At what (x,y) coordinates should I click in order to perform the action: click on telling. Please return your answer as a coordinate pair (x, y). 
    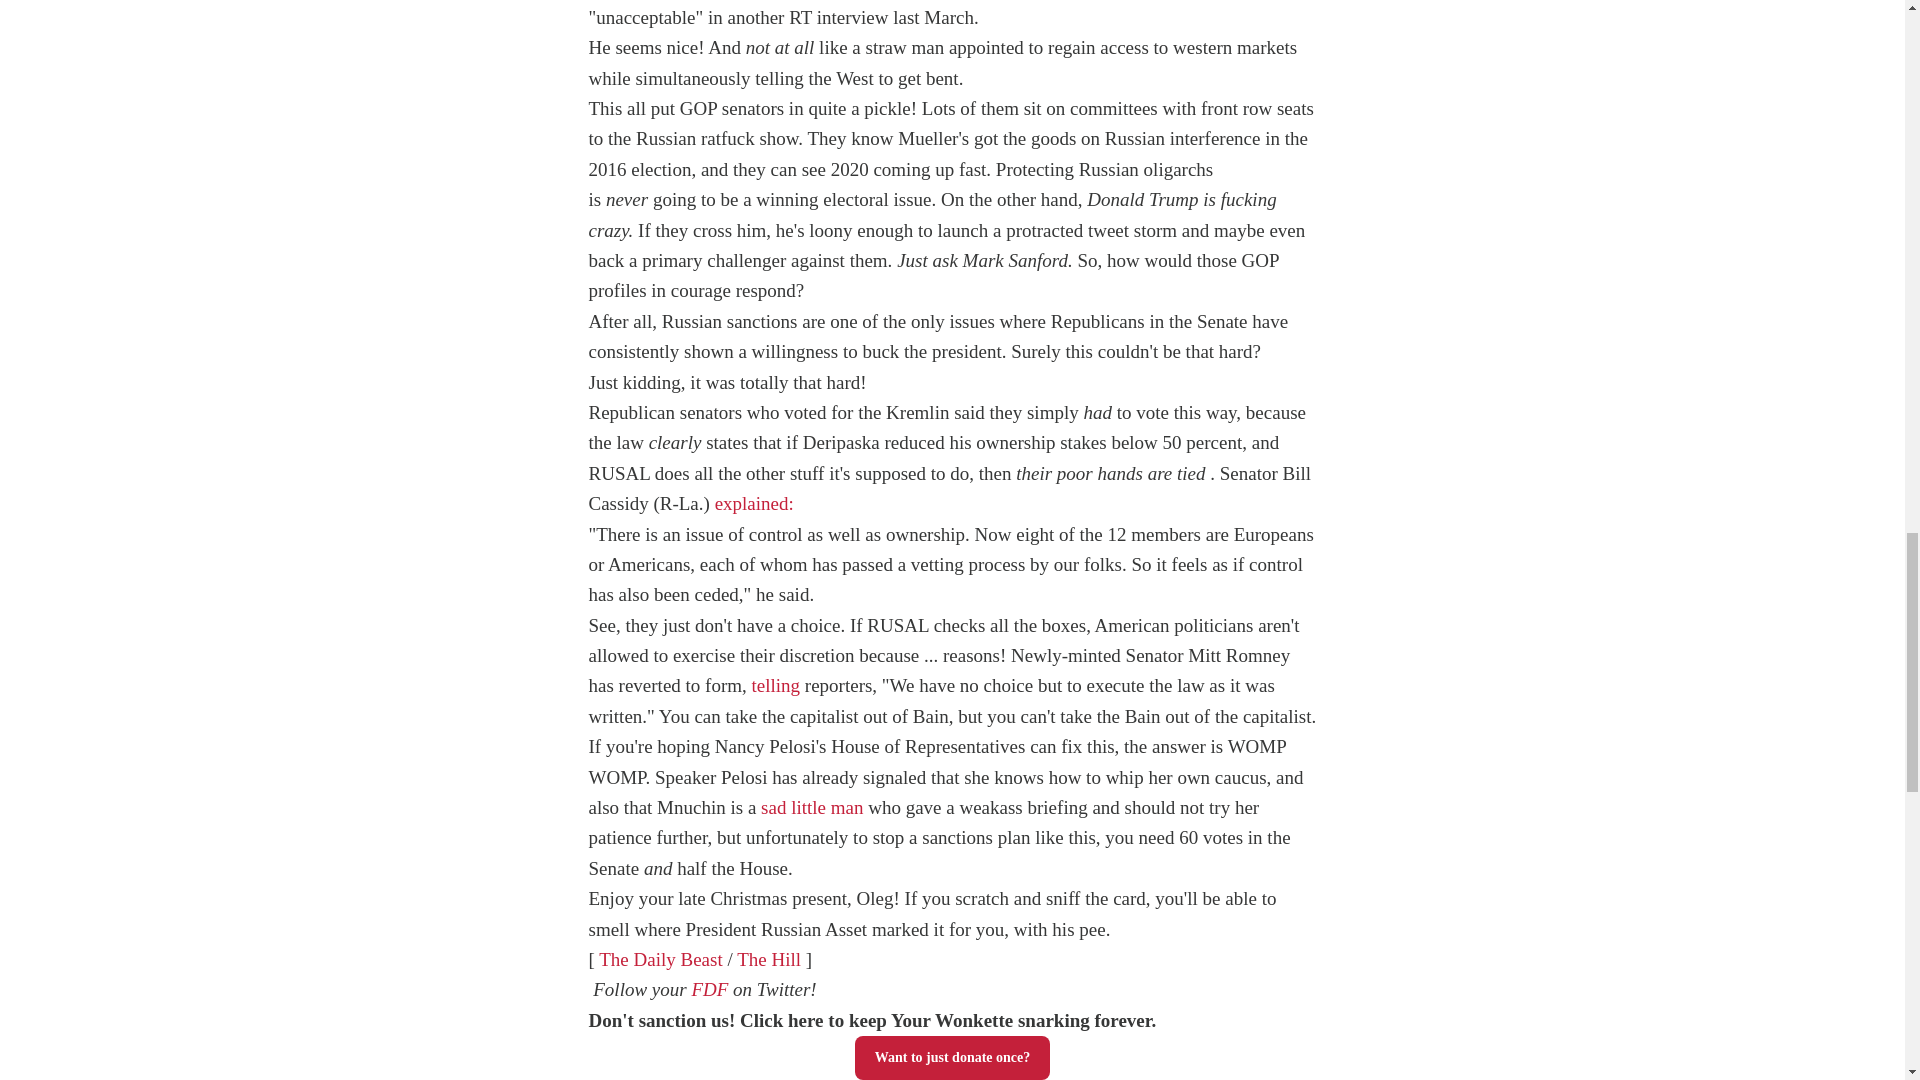
    Looking at the image, I should click on (776, 685).